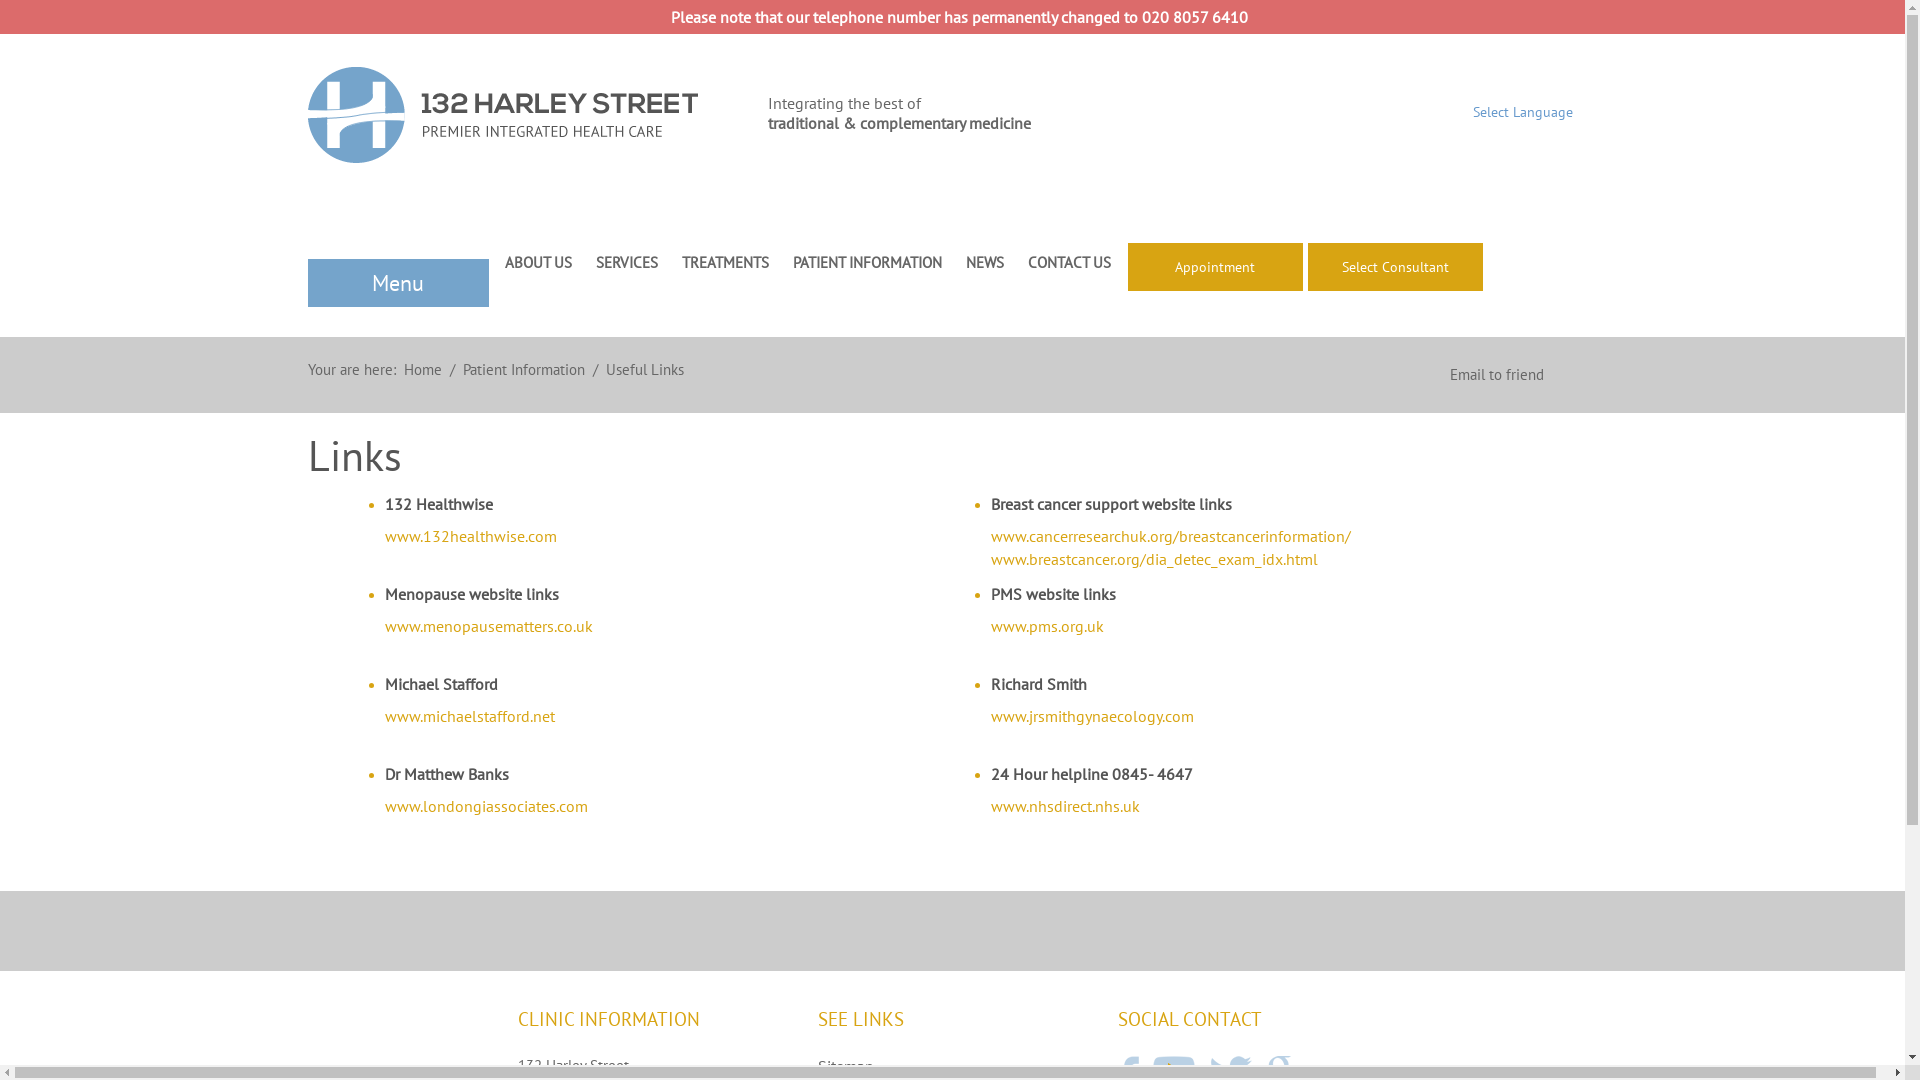 The image size is (1920, 1080). I want to click on Sitemap, so click(953, 1066).